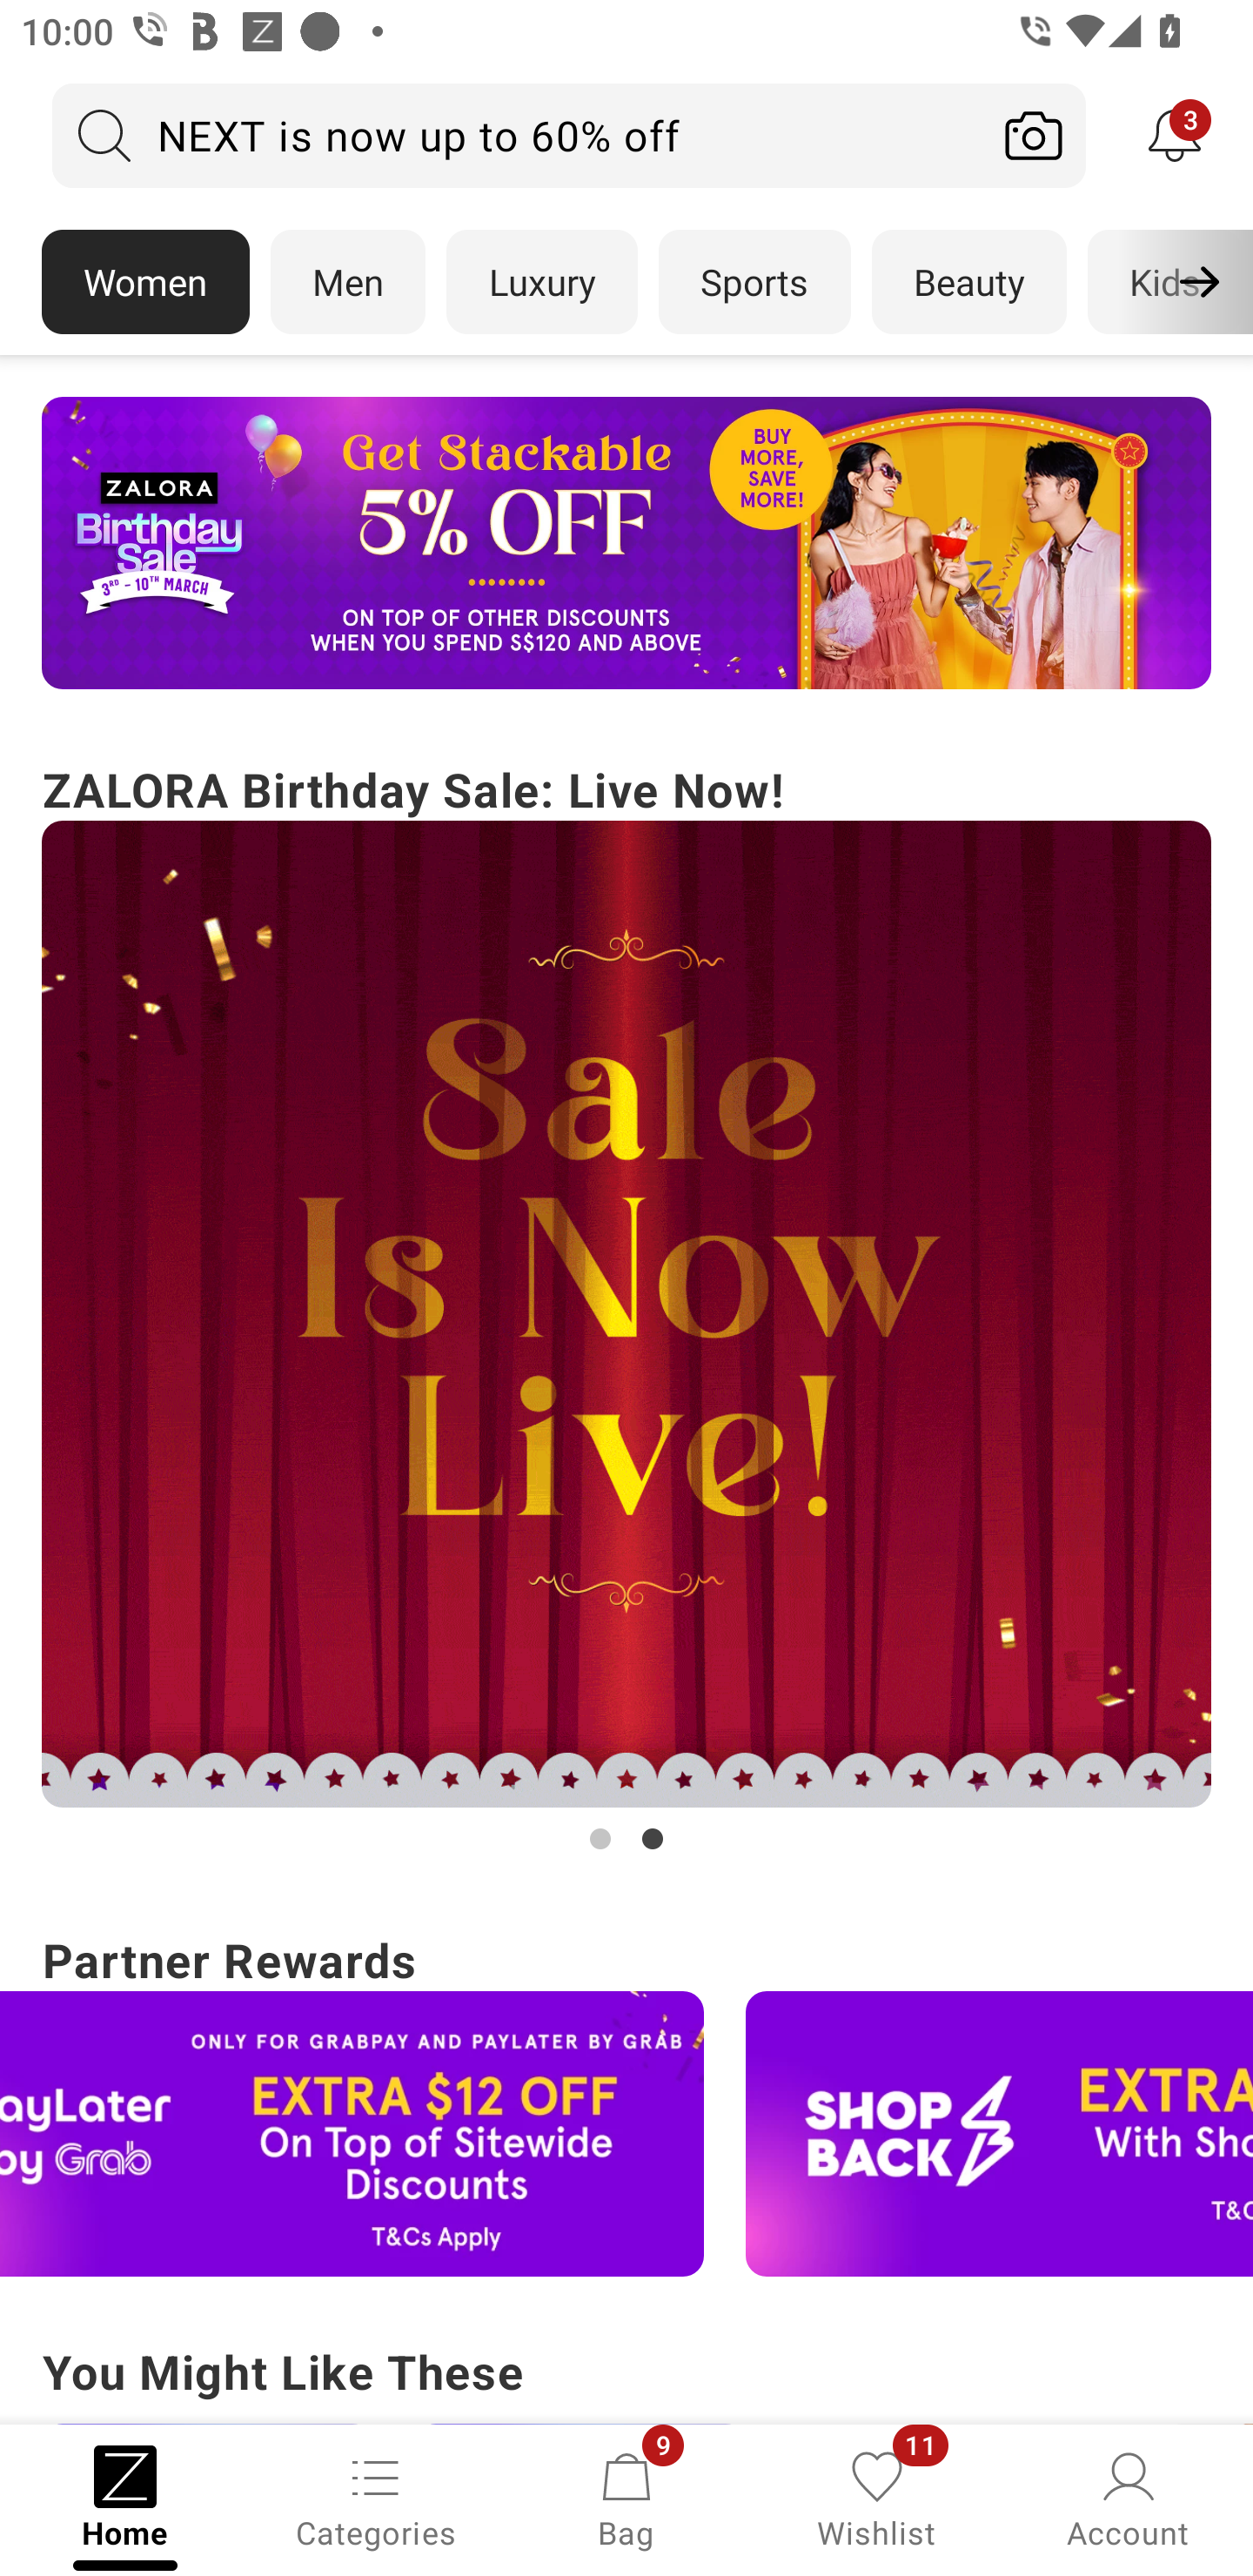 The image size is (1253, 2576). Describe the element at coordinates (626, 543) in the screenshot. I see `Campaign banner` at that location.